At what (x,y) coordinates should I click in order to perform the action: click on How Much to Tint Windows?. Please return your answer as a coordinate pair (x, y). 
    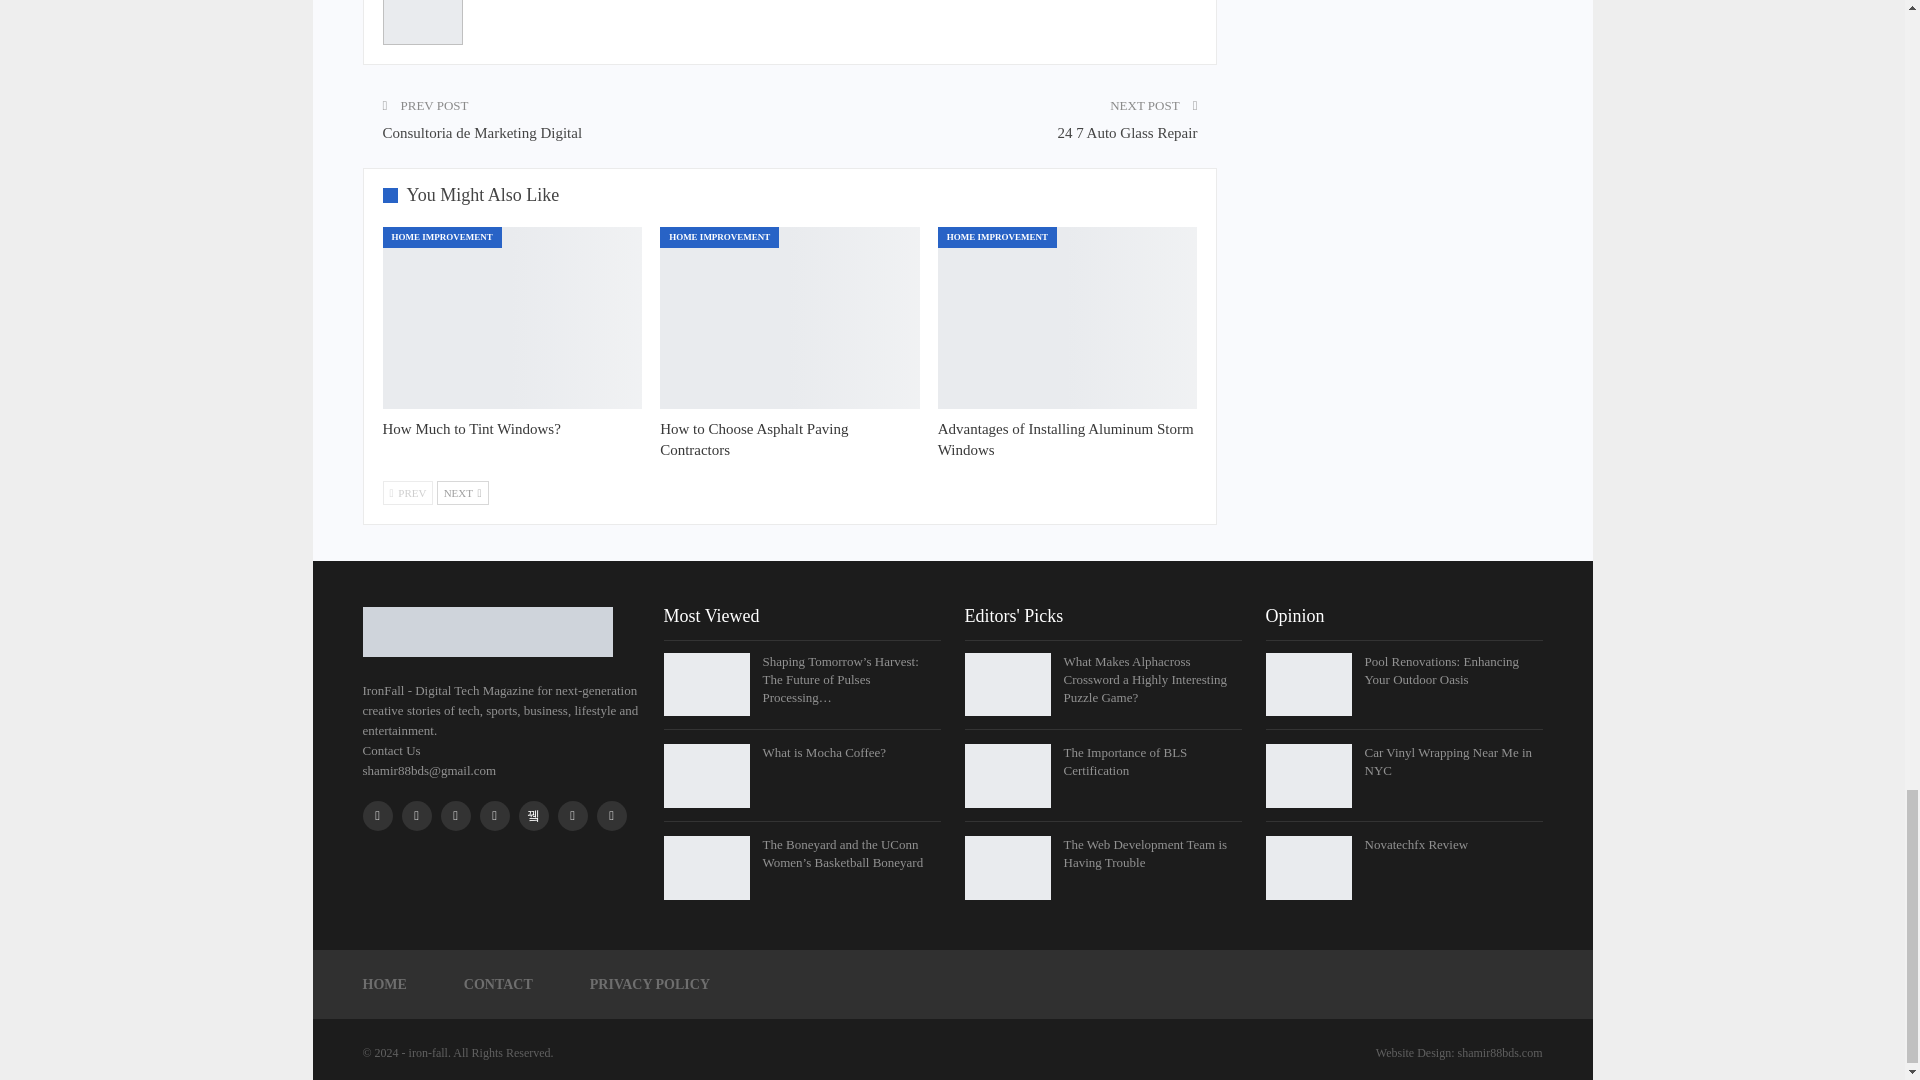
    Looking at the image, I should click on (471, 429).